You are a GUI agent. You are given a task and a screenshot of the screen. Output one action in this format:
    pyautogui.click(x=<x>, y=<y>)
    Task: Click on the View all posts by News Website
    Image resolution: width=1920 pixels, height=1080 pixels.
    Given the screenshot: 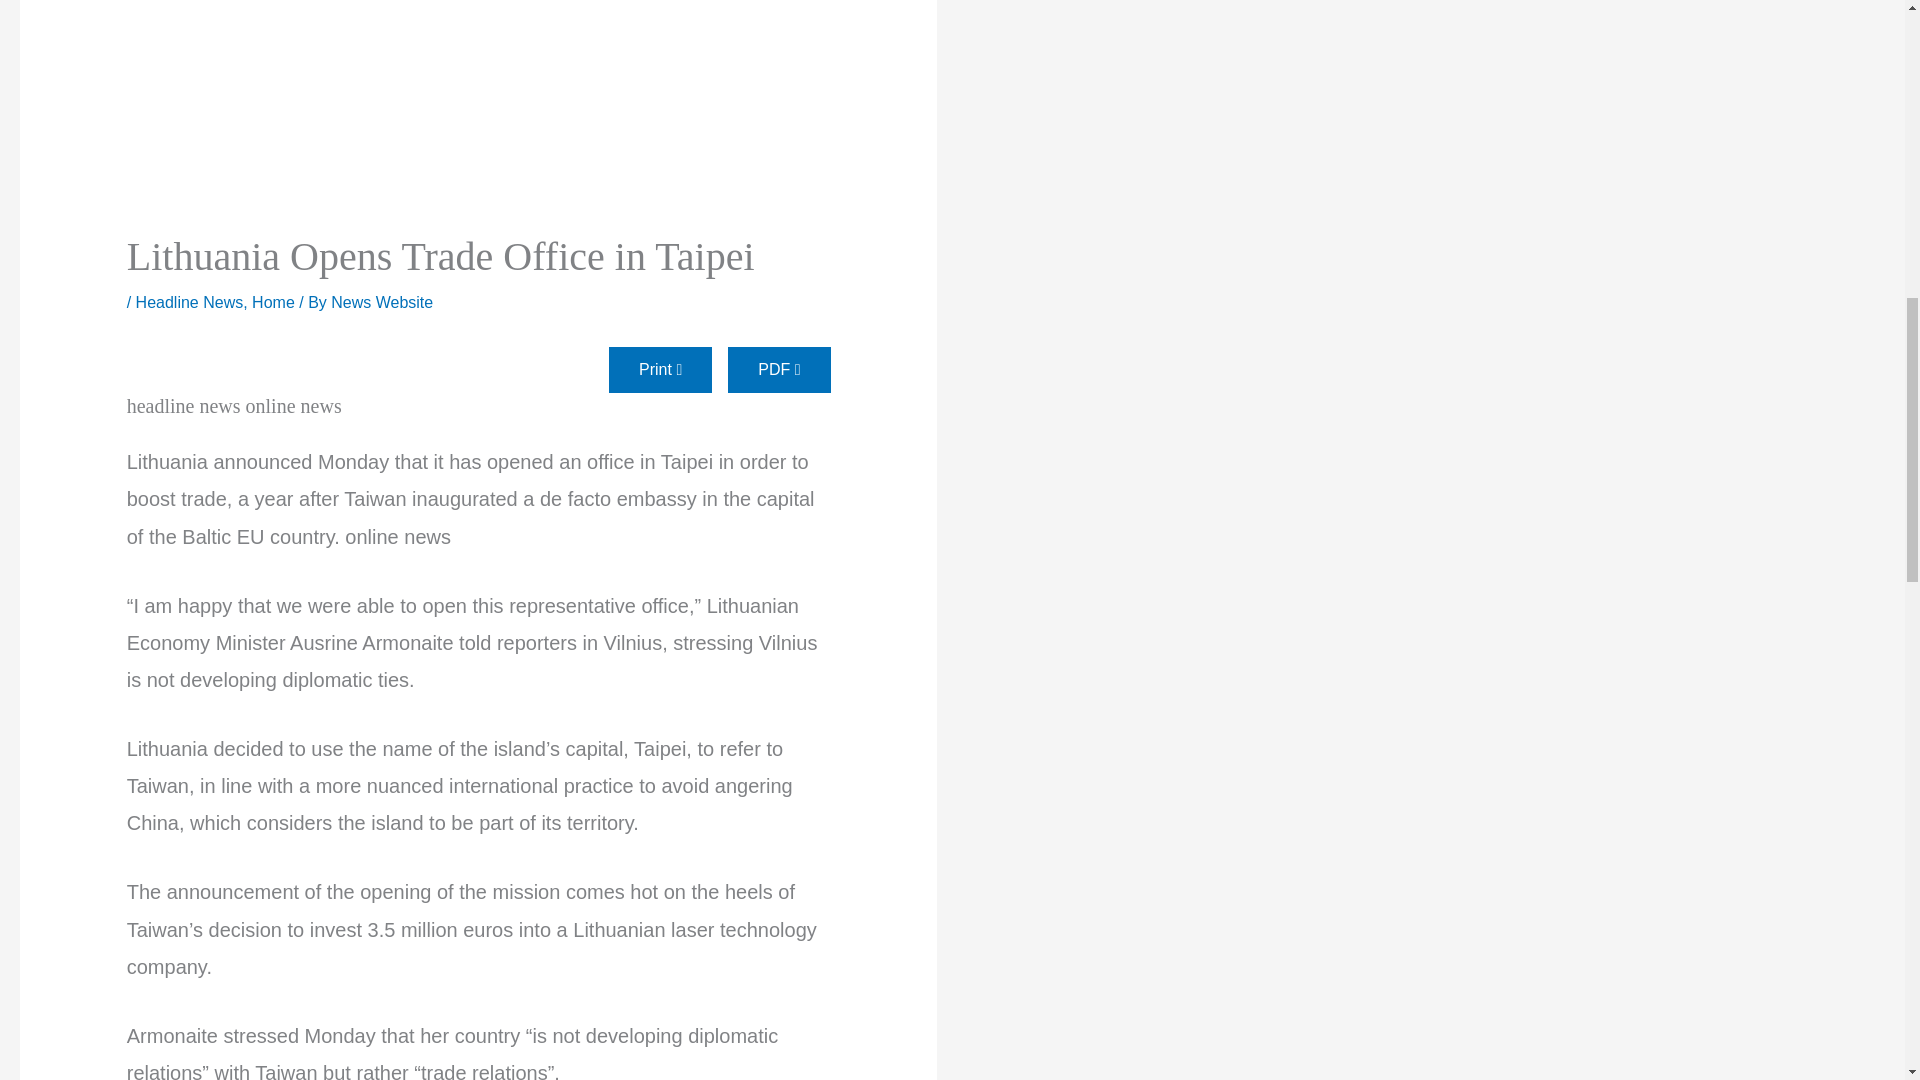 What is the action you would take?
    pyautogui.click(x=382, y=302)
    